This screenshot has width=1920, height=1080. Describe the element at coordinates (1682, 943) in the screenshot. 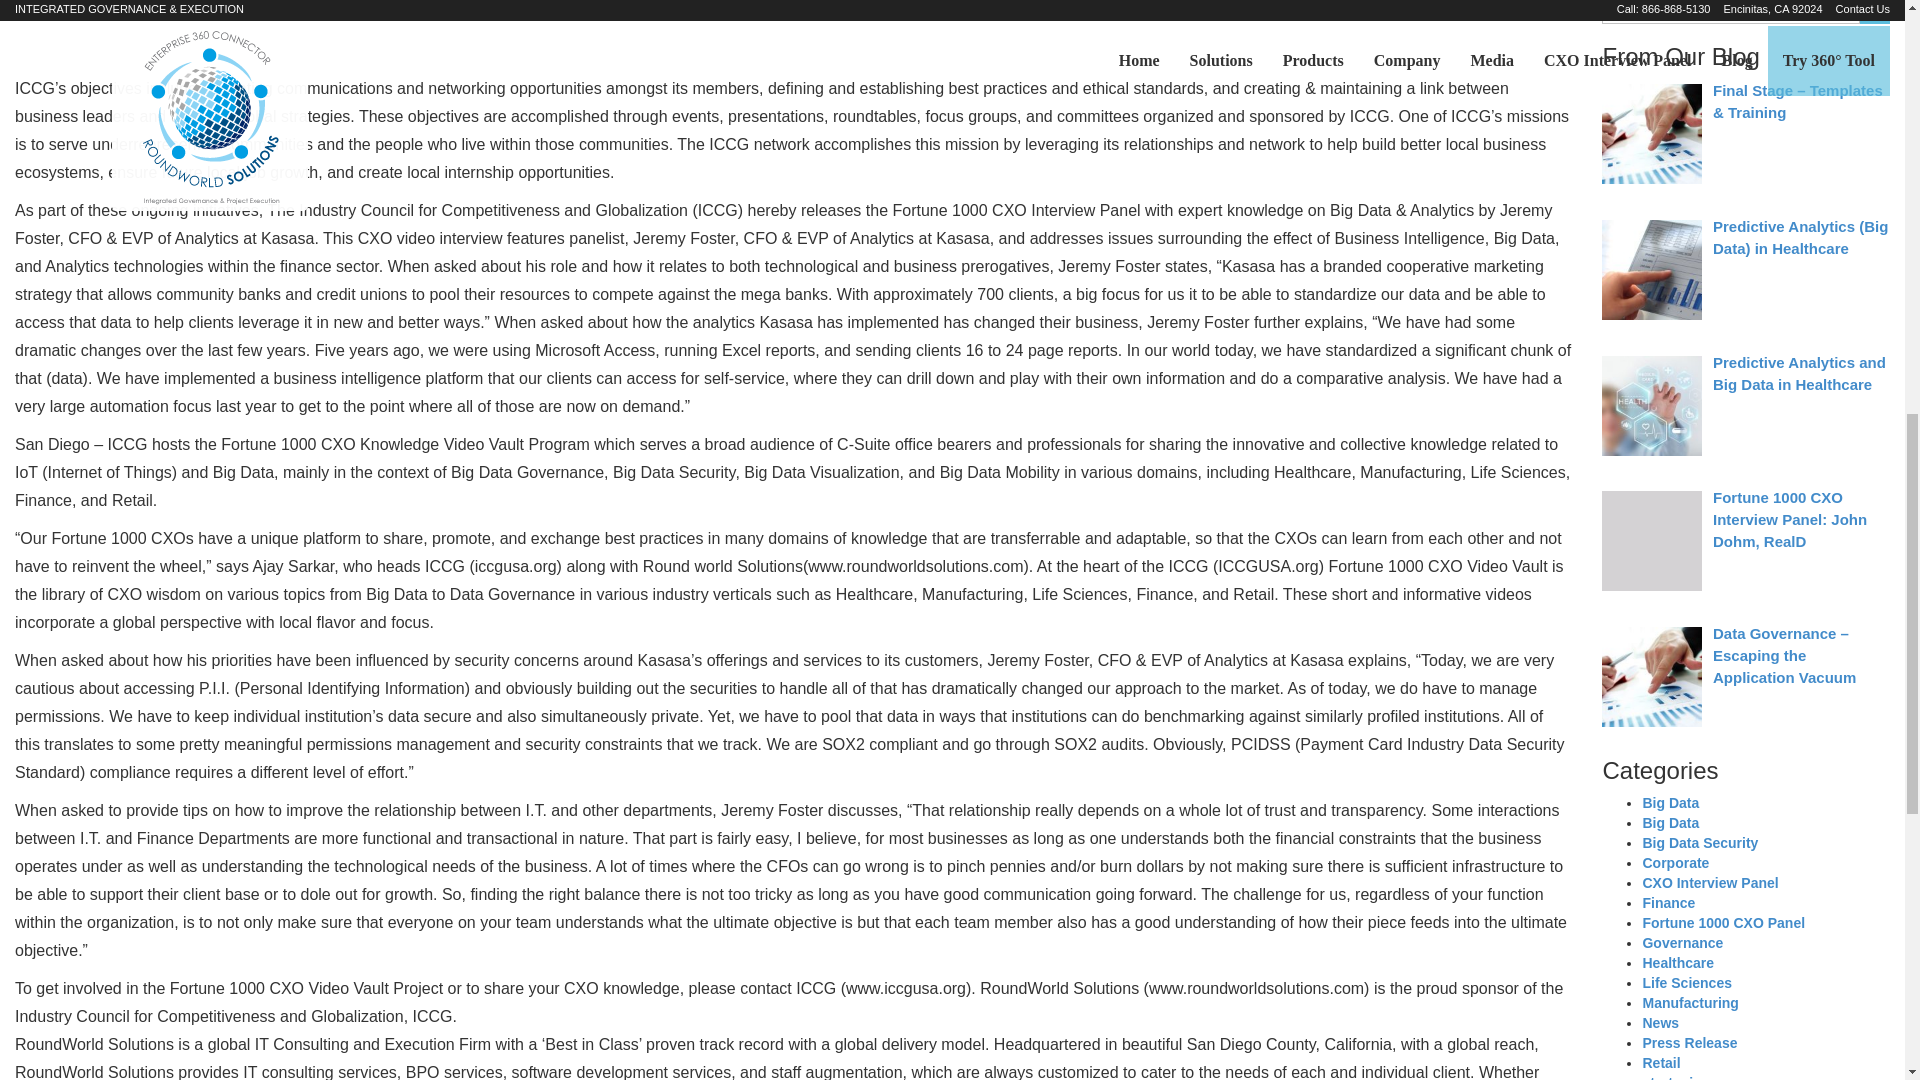

I see `Governance` at that location.